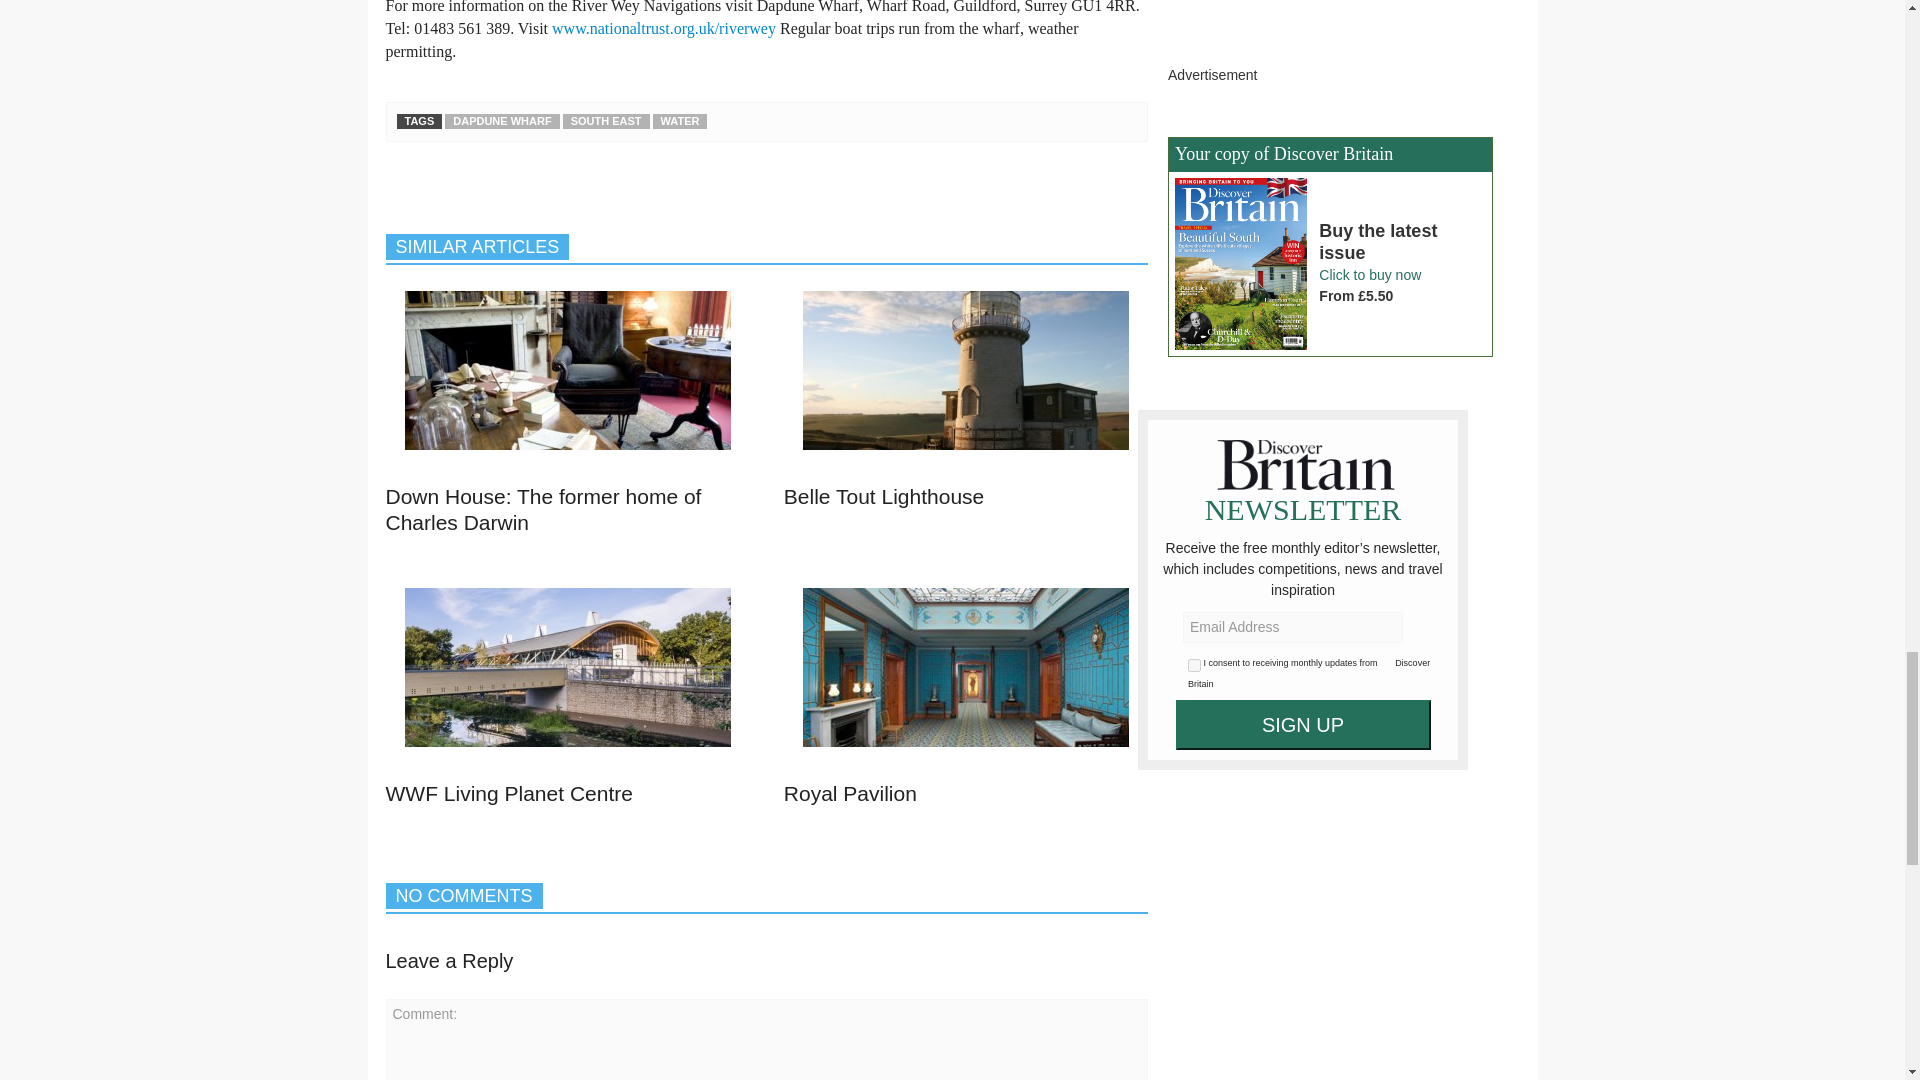 The width and height of the screenshot is (1920, 1080). I want to click on Royal Pavilion, so click(965, 677).